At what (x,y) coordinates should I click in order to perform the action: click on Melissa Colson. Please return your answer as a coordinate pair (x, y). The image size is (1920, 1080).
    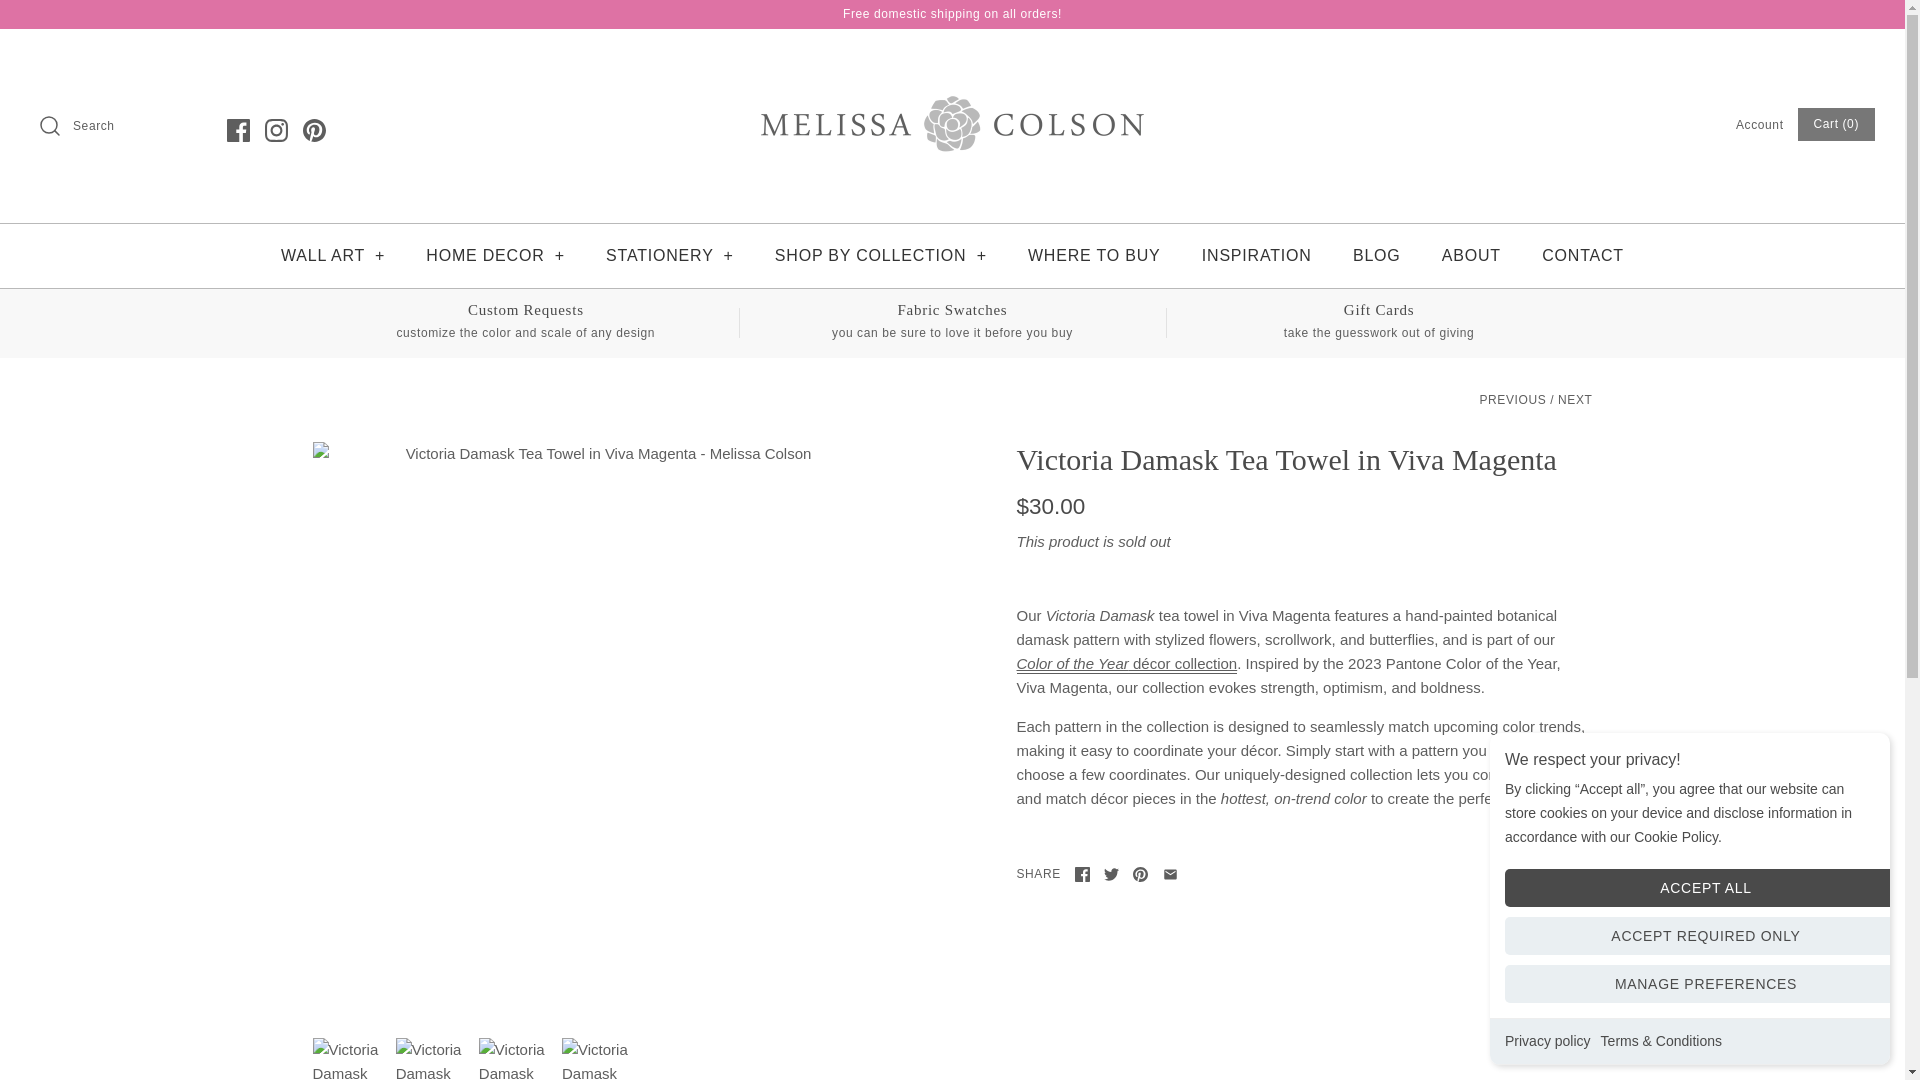
    Looking at the image, I should click on (952, 60).